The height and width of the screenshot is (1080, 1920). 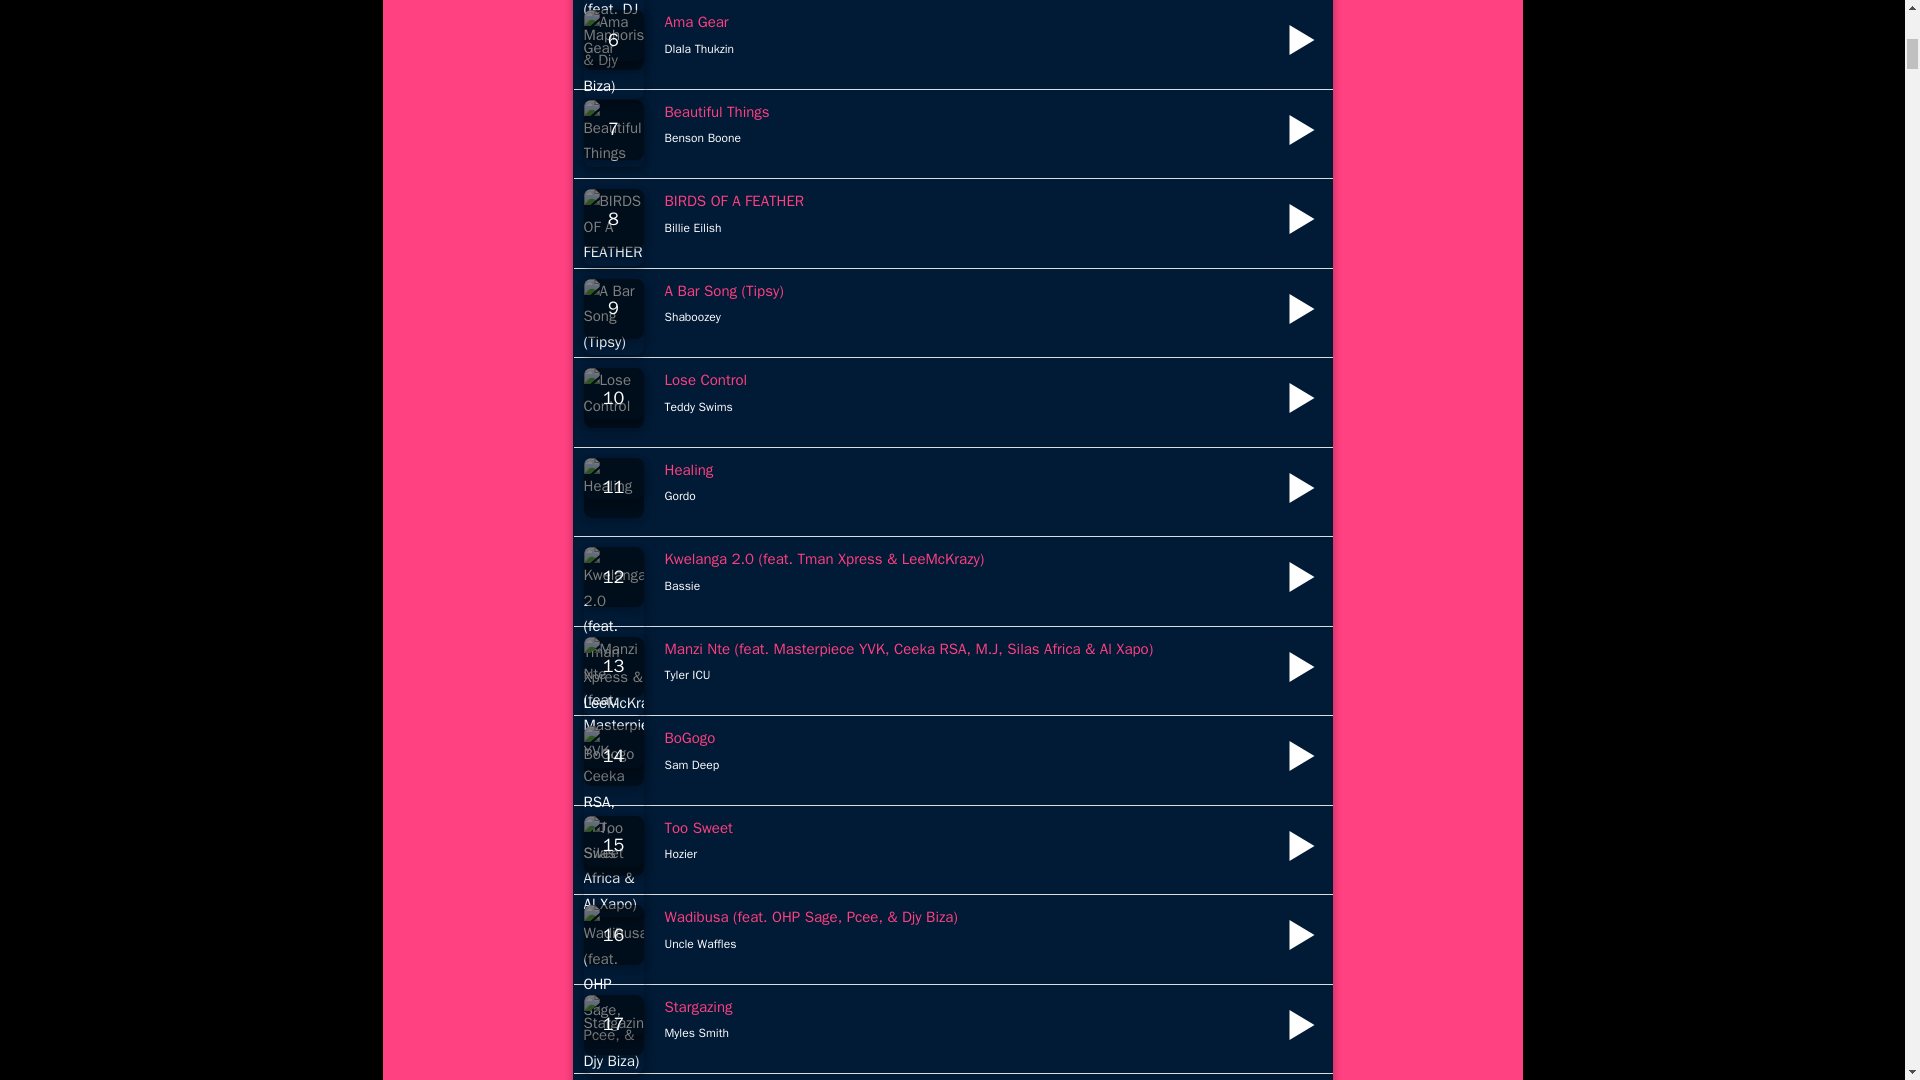 What do you see at coordinates (698, 48) in the screenshot?
I see `Dlala Thukzin` at bounding box center [698, 48].